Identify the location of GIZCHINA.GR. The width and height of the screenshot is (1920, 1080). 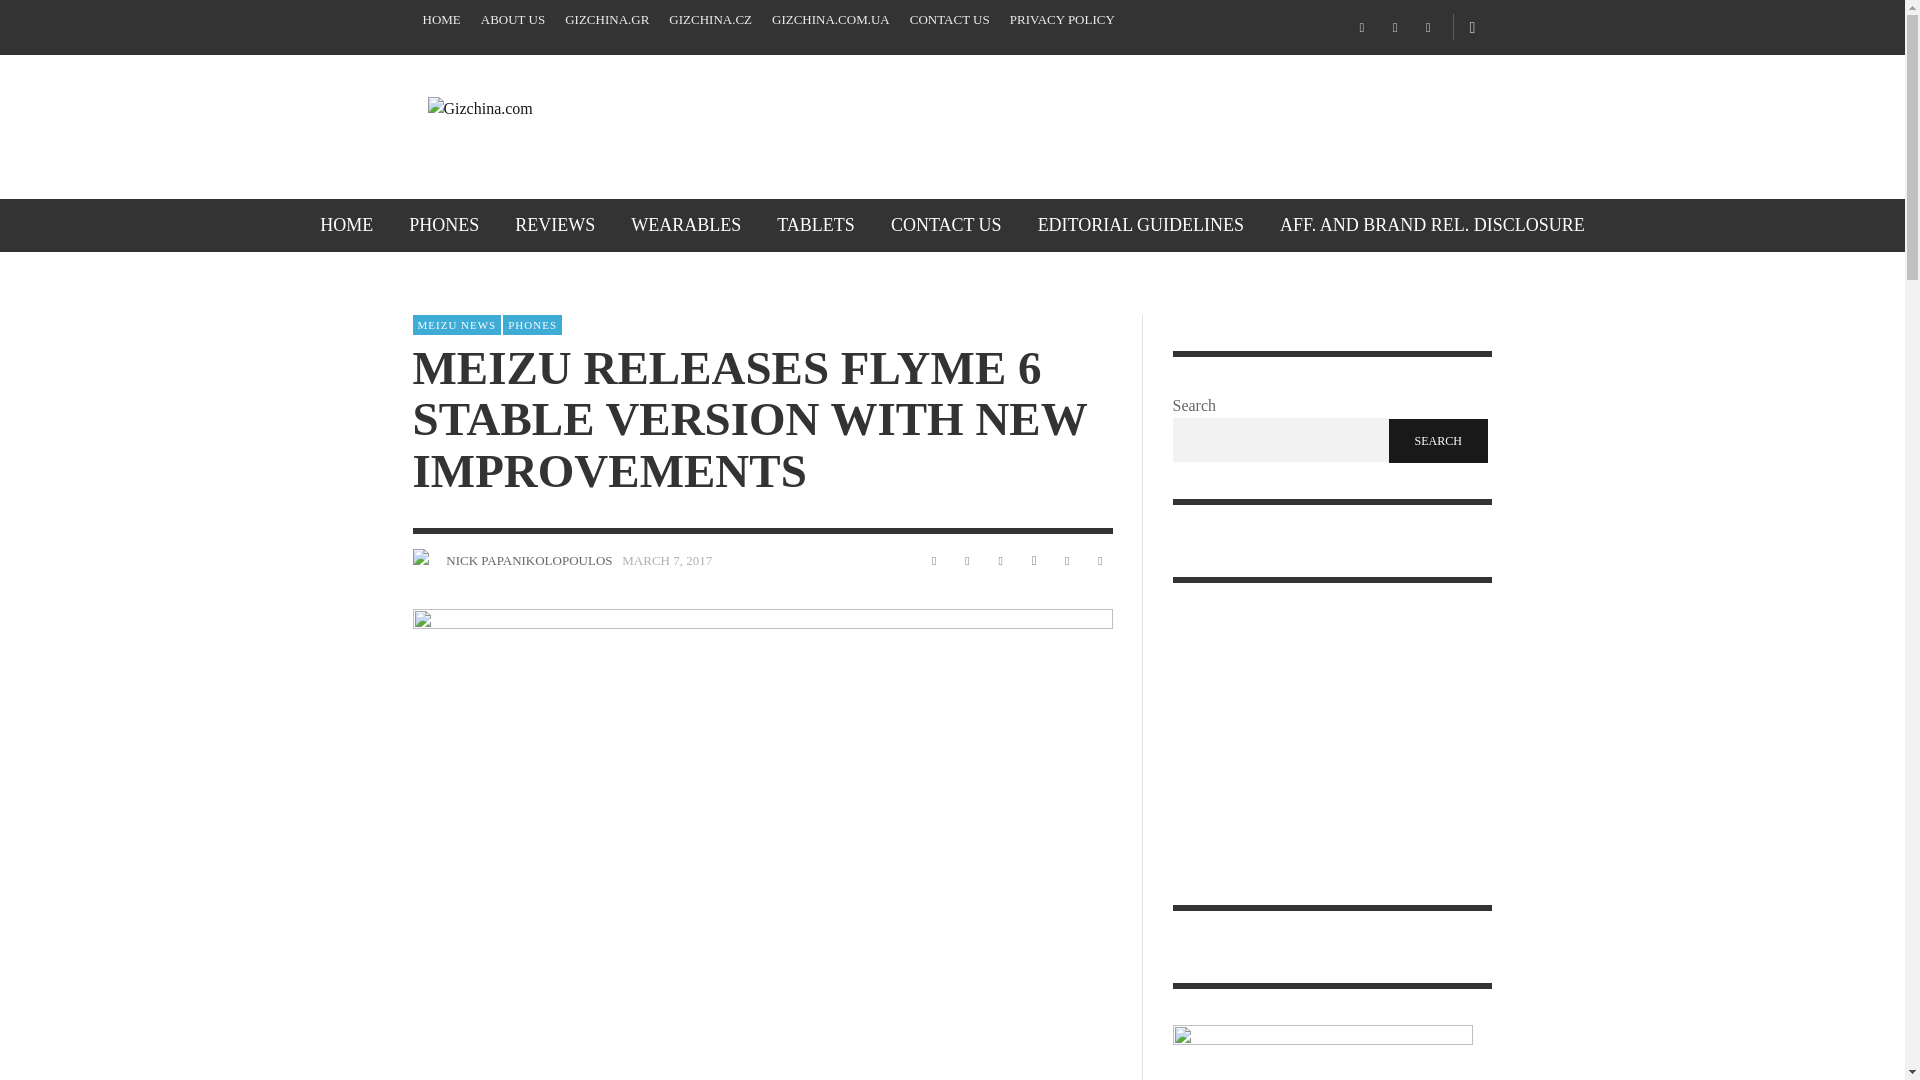
(606, 20).